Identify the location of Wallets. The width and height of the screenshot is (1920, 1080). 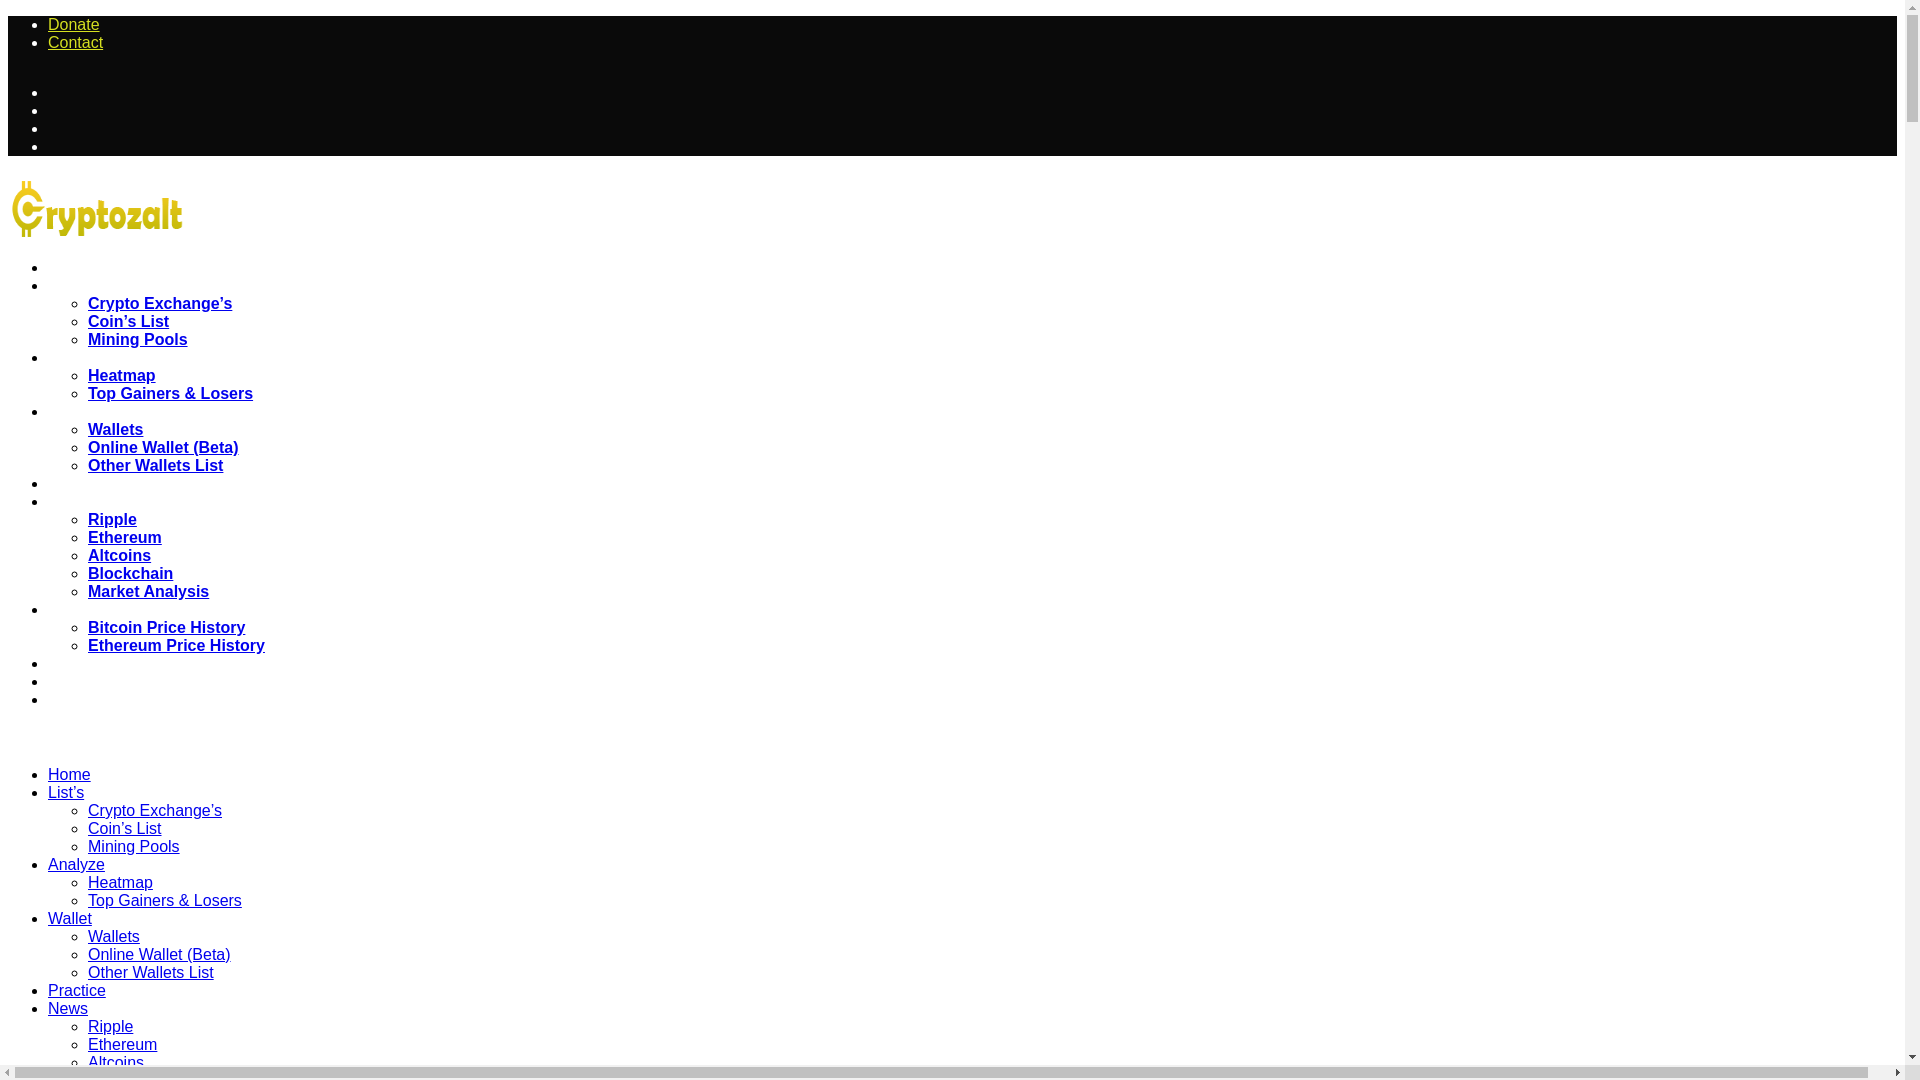
(115, 392).